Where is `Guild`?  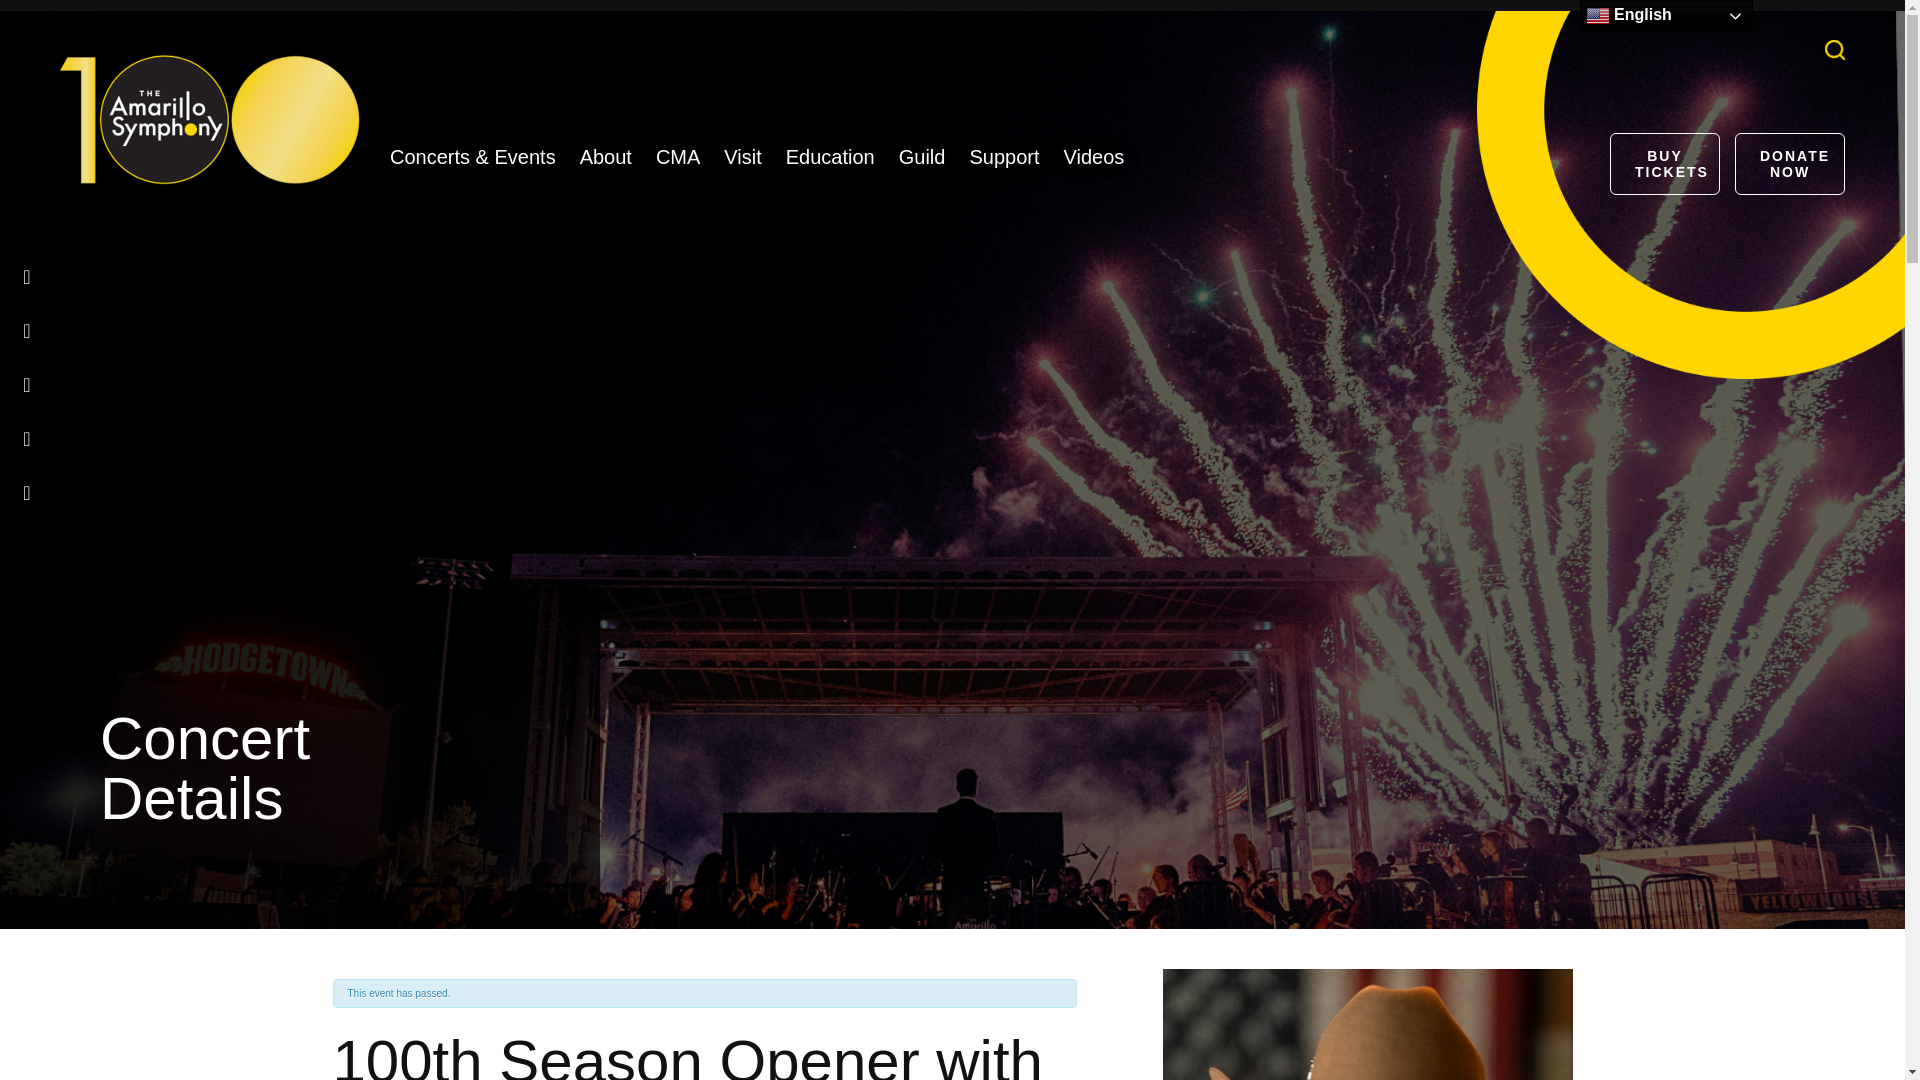
Guild is located at coordinates (922, 156).